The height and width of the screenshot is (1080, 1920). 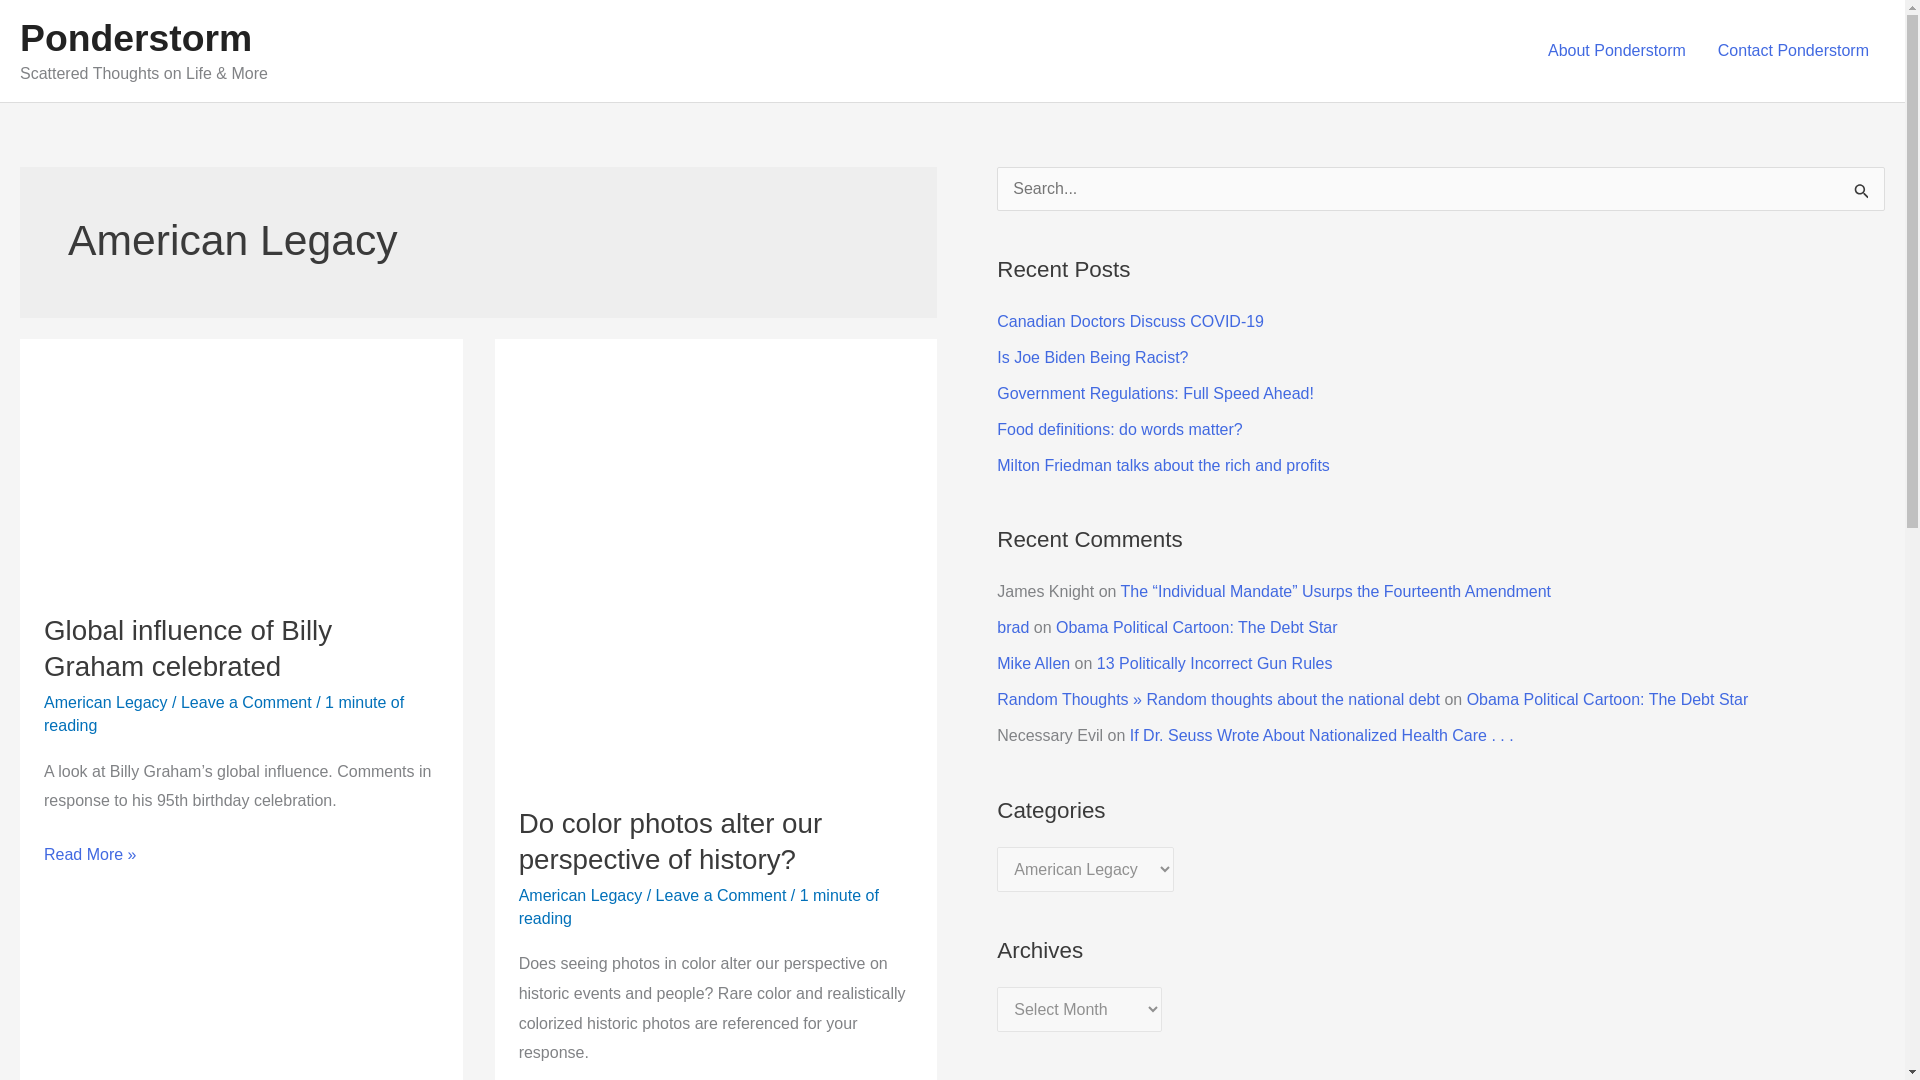 I want to click on Canadian Doctors Discuss COVID-19, so click(x=1130, y=322).